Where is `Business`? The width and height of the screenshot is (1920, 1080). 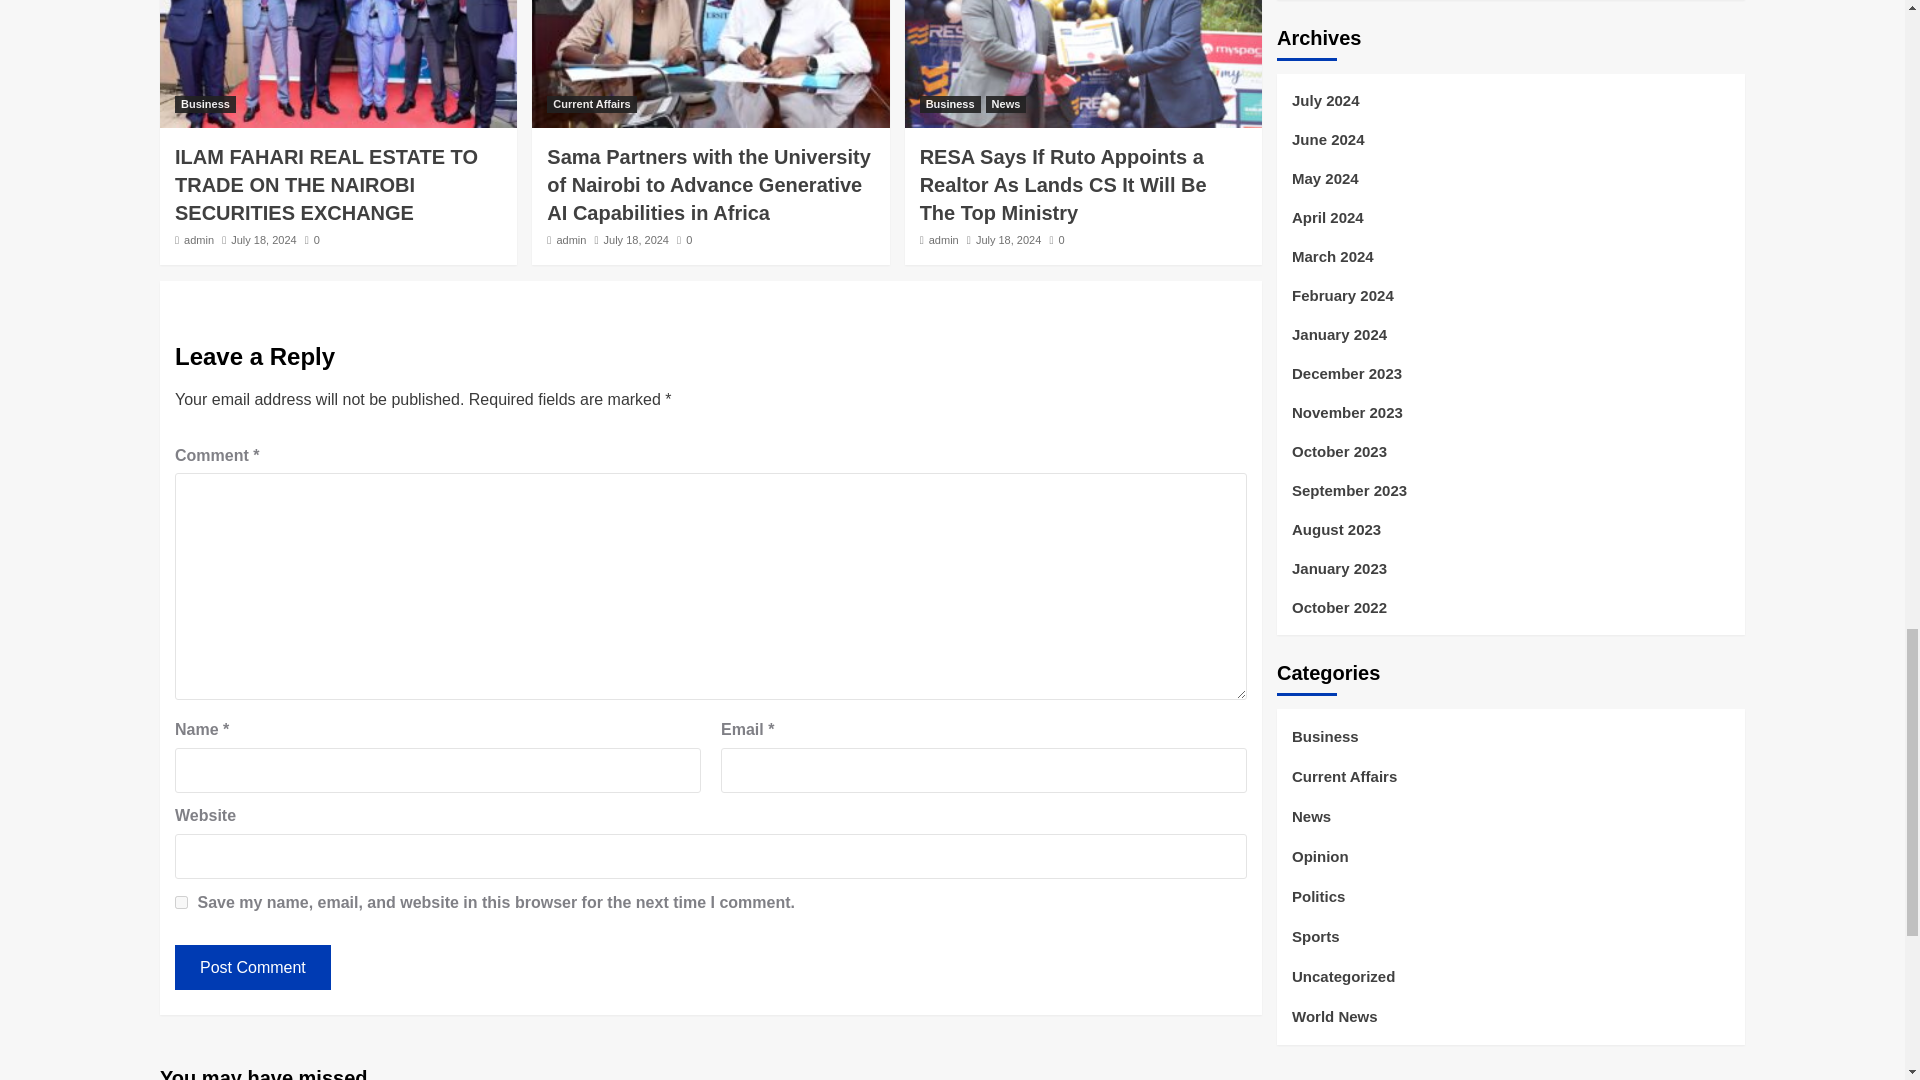
Business is located at coordinates (950, 104).